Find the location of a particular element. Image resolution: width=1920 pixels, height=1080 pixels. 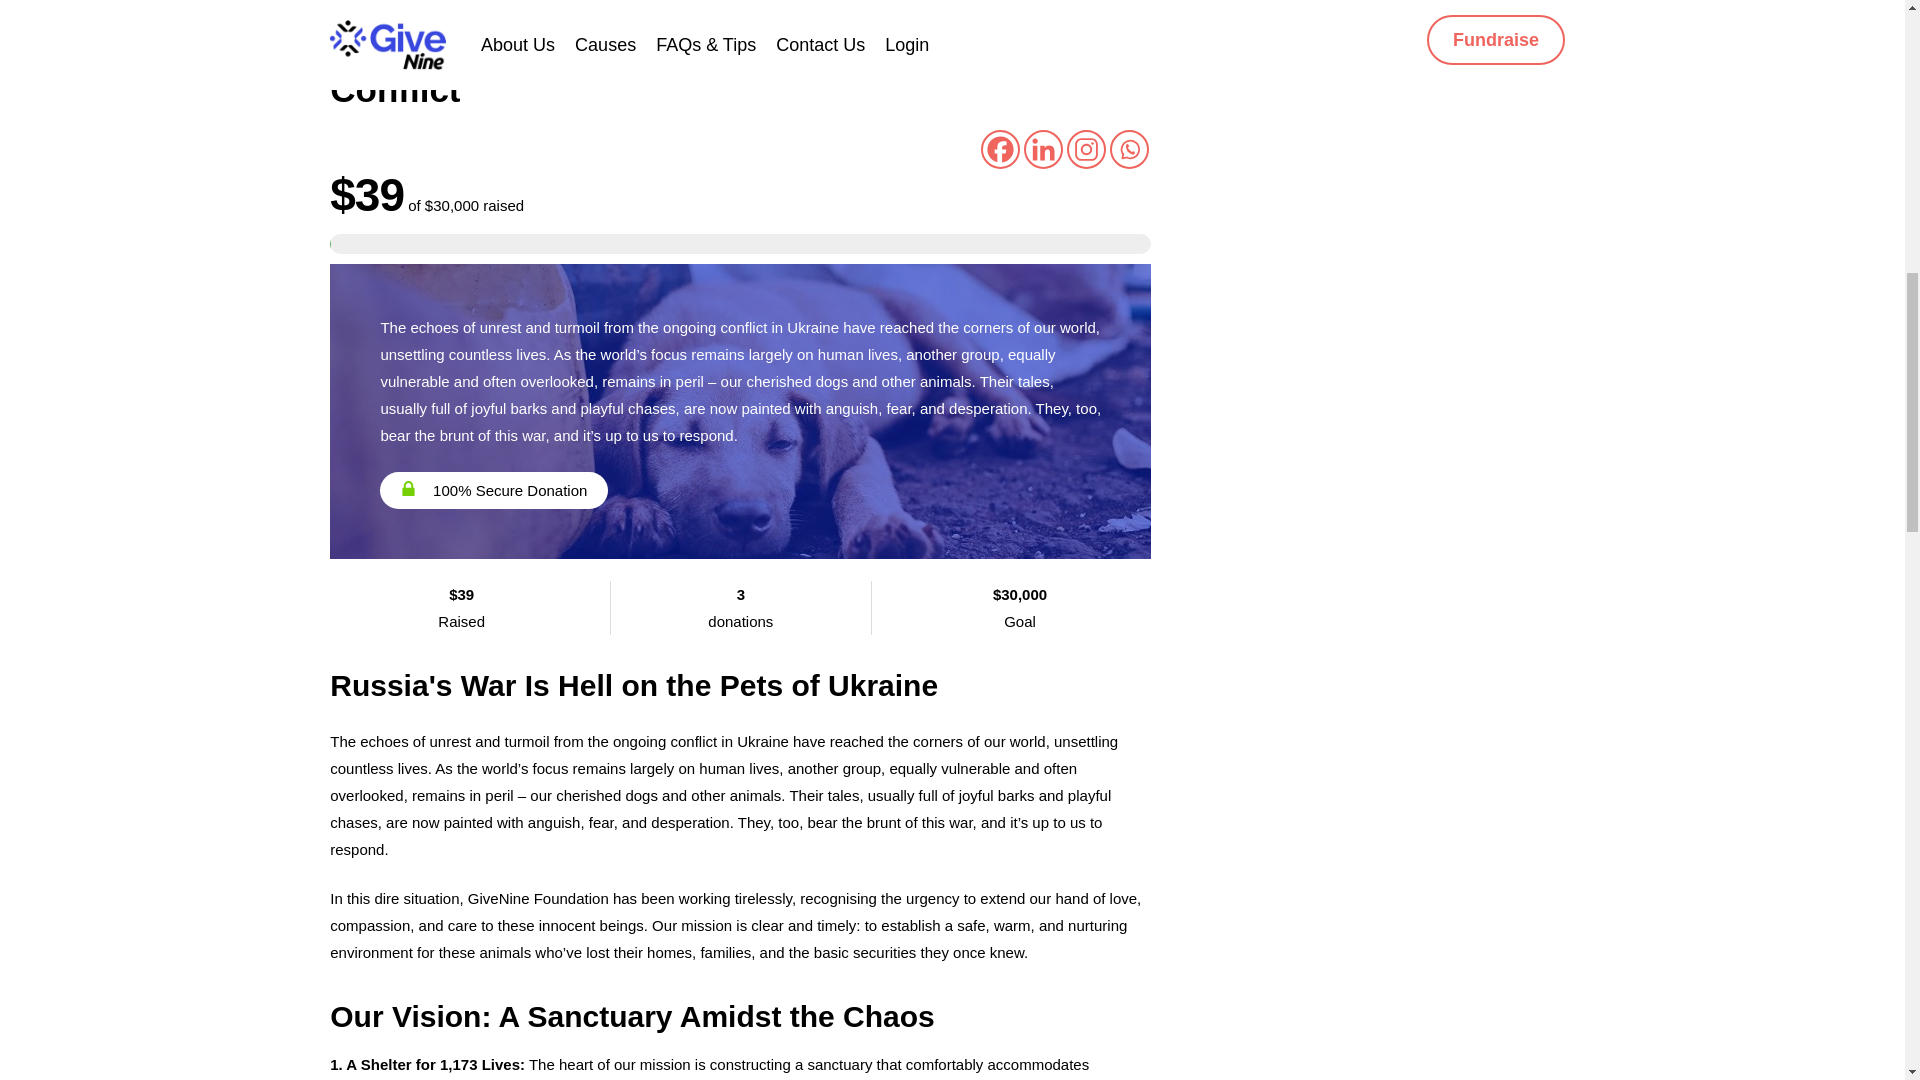

Donation protected is located at coordinates (412, 2).